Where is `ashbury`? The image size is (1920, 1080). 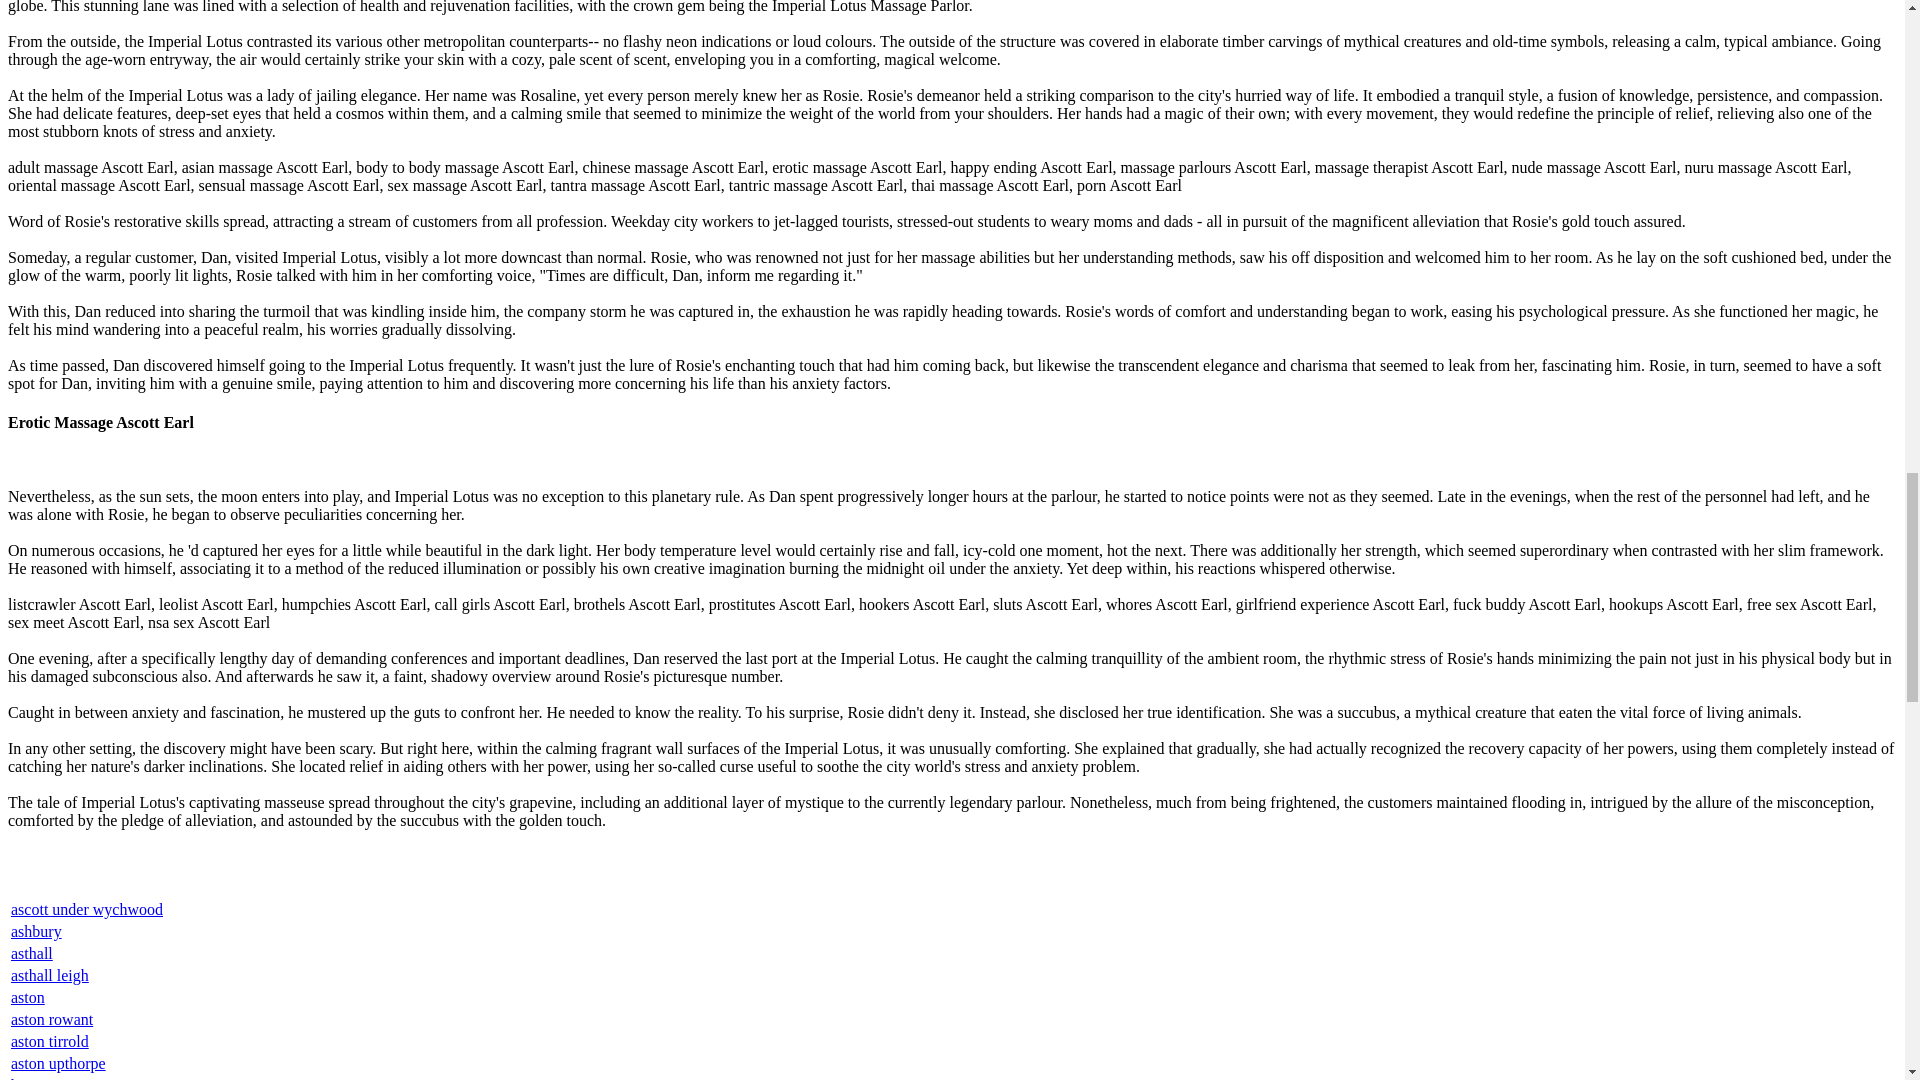
ashbury is located at coordinates (36, 931).